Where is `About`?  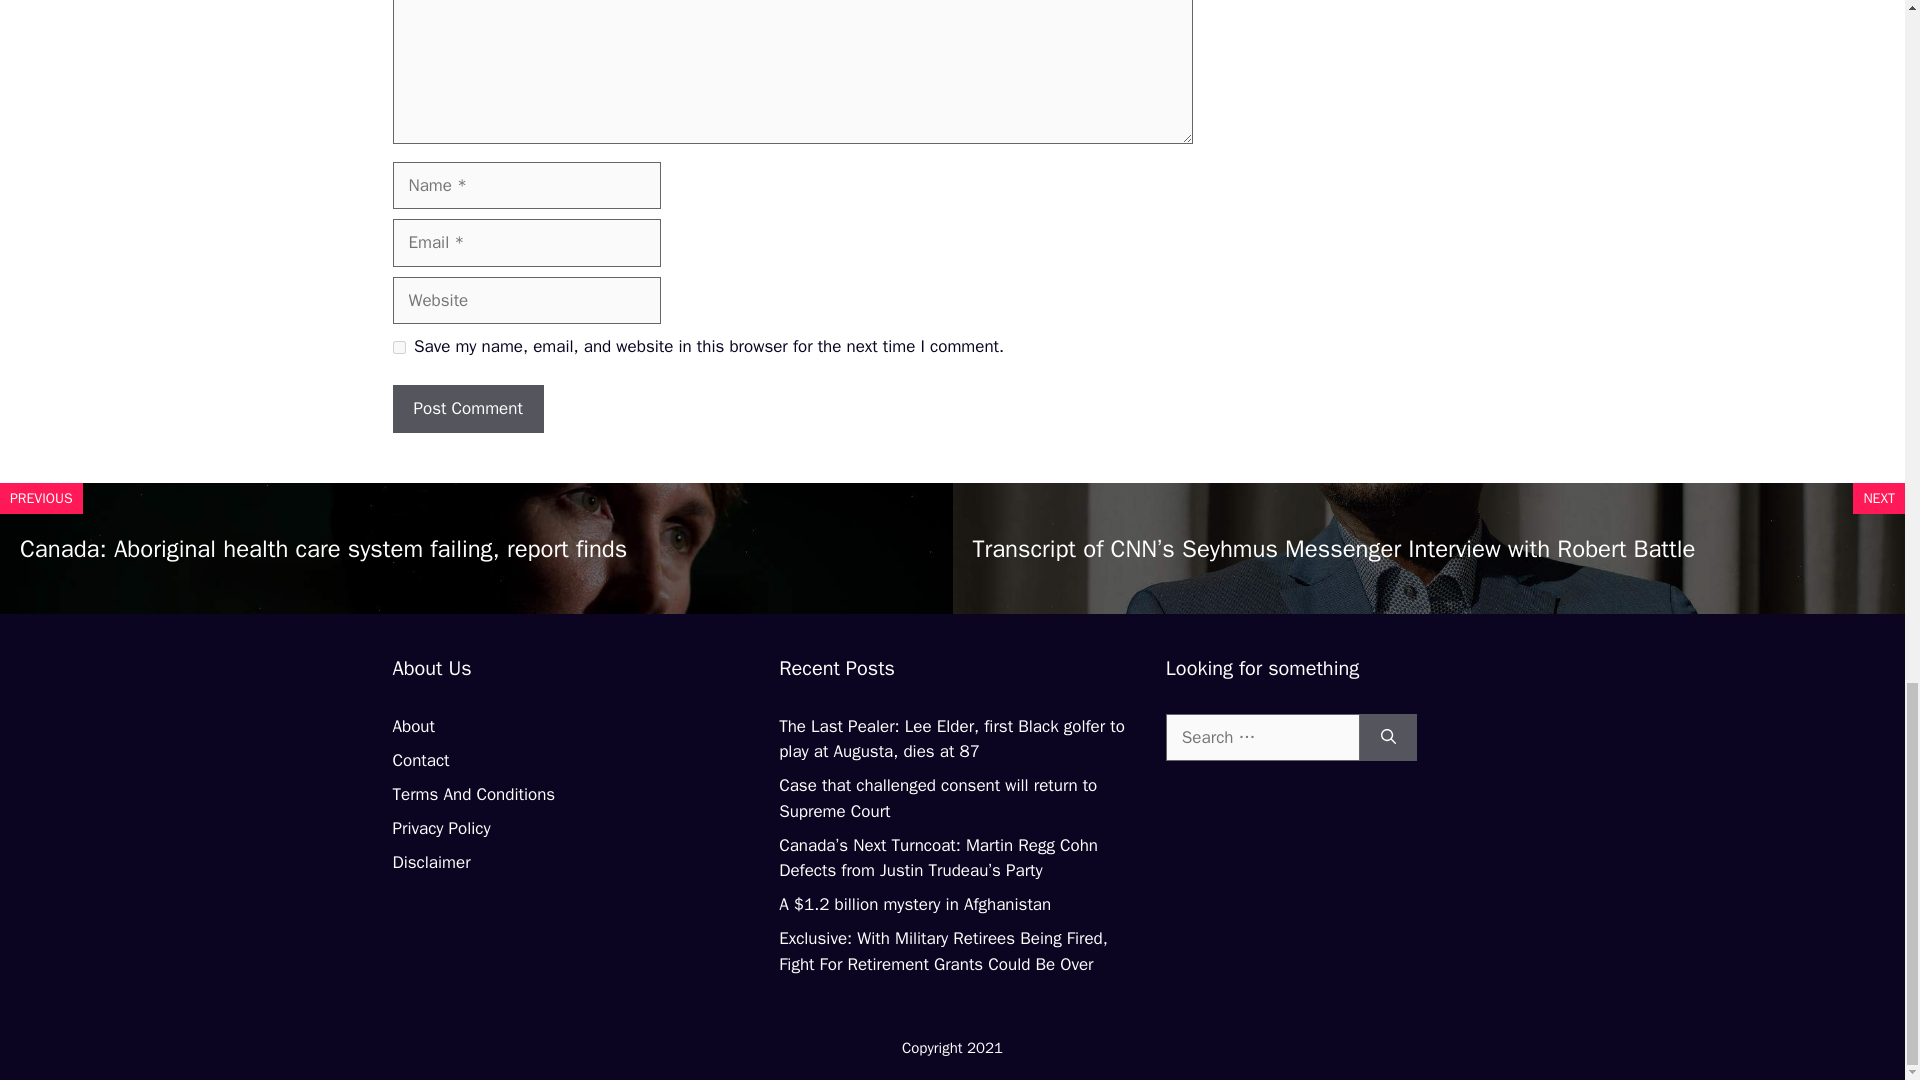 About is located at coordinates (412, 726).